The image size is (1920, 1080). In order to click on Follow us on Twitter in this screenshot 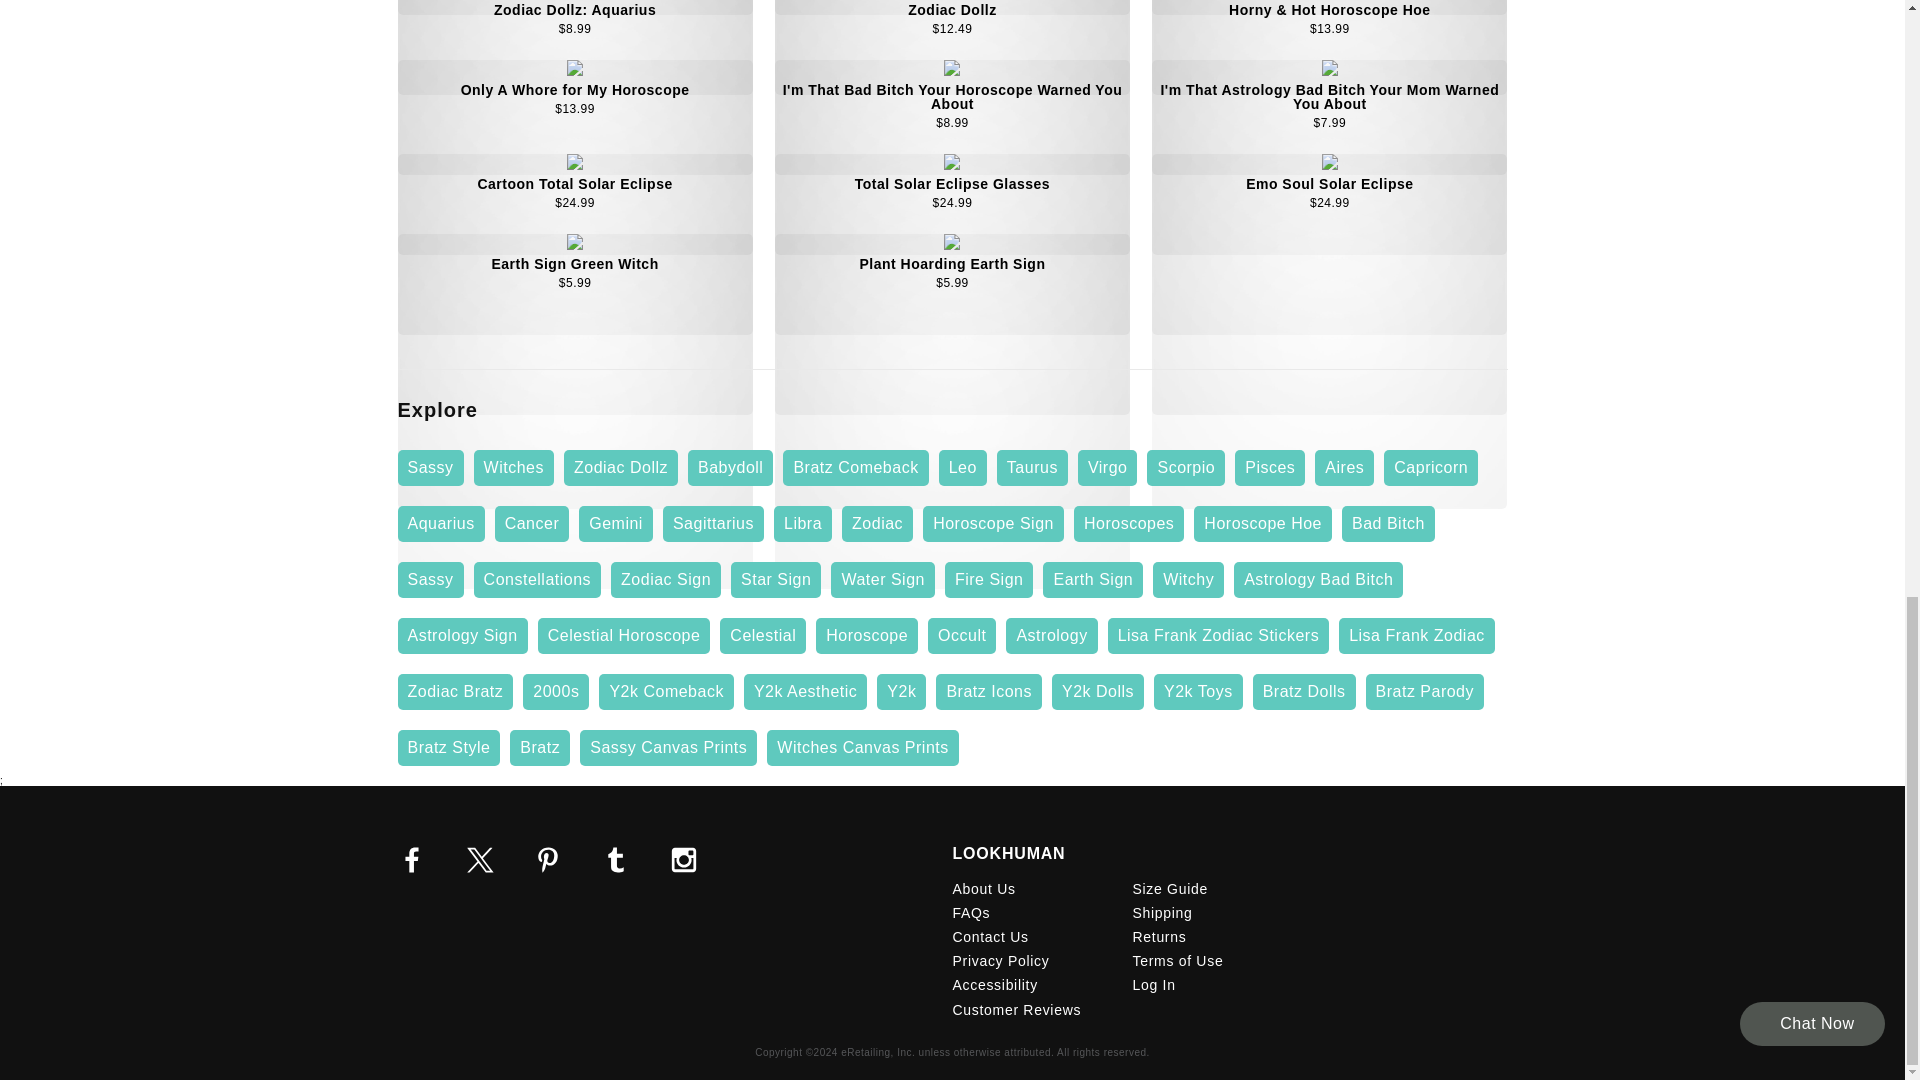, I will do `click(480, 859)`.